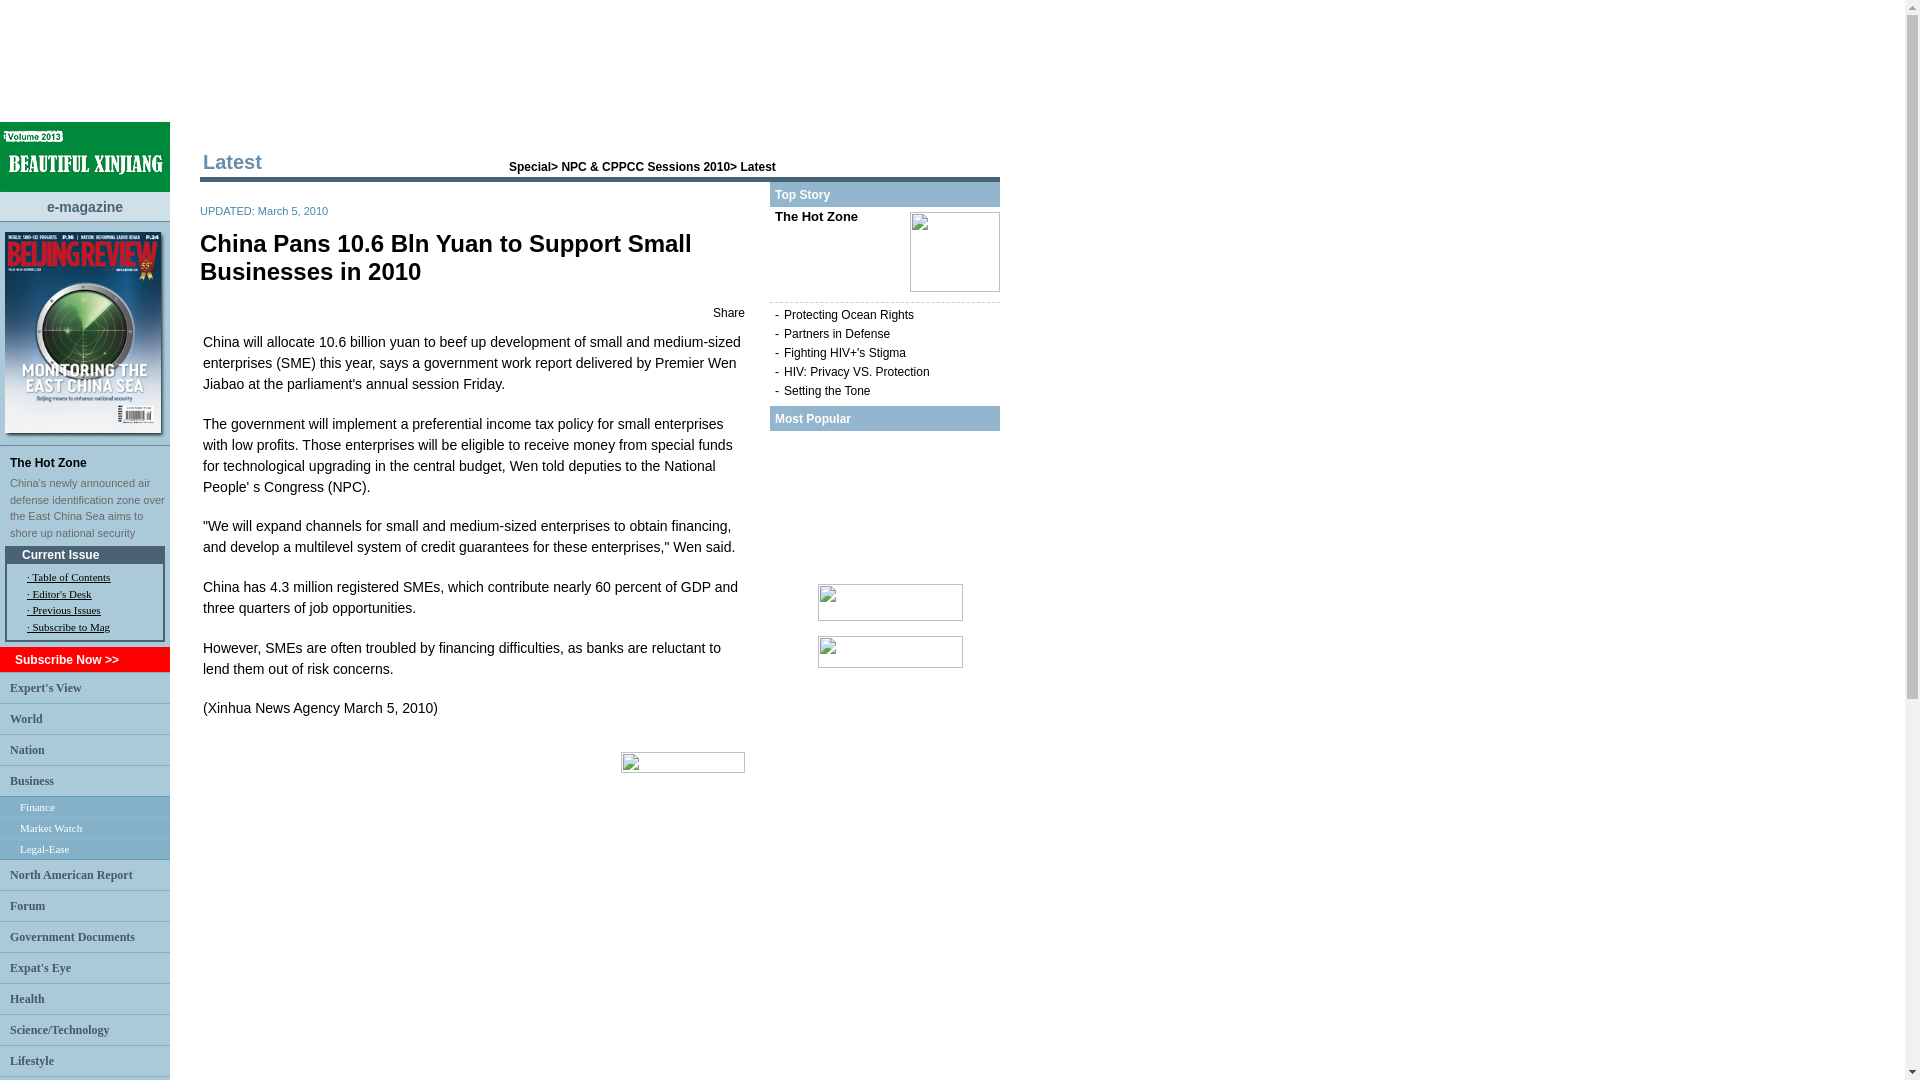 The image size is (1920, 1080). Describe the element at coordinates (26, 998) in the screenshot. I see `Health` at that location.